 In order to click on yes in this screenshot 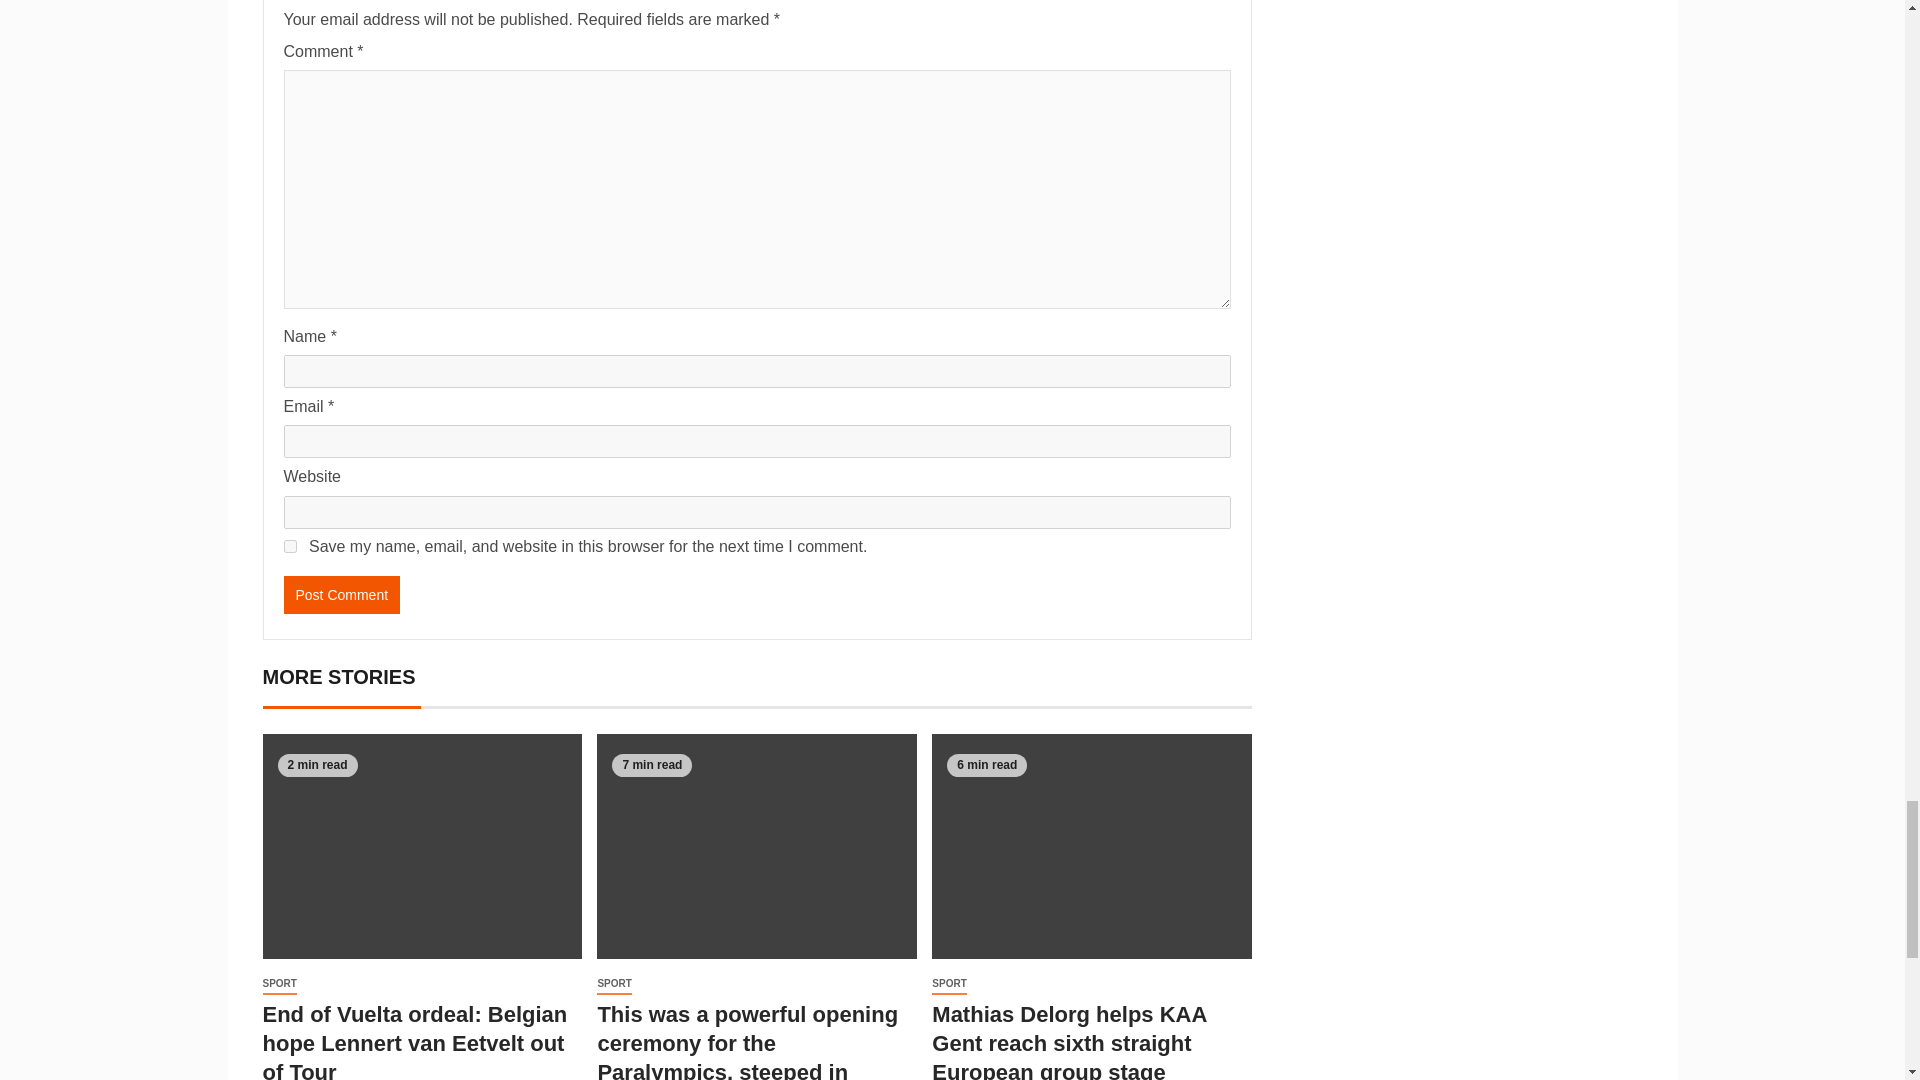, I will do `click(290, 546)`.